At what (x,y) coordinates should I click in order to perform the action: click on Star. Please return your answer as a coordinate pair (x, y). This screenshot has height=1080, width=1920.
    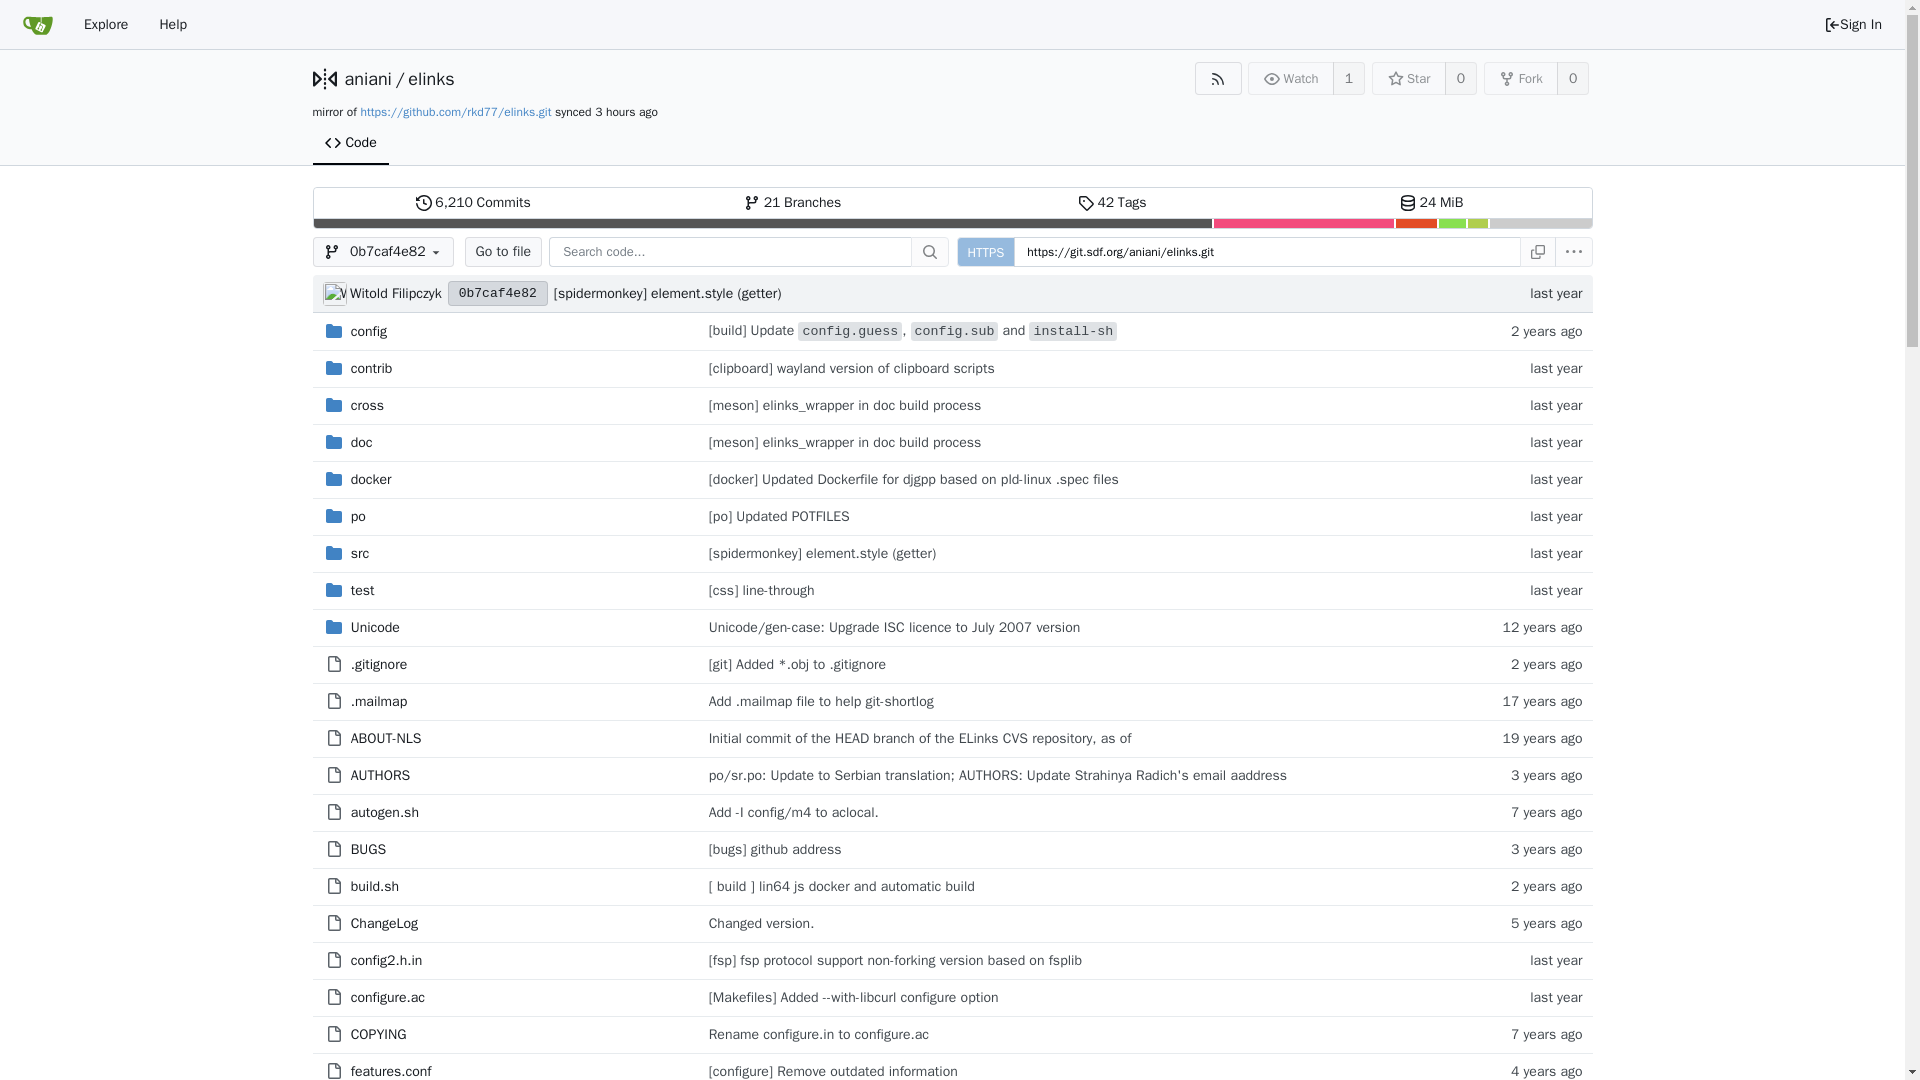
    Looking at the image, I should click on (1408, 78).